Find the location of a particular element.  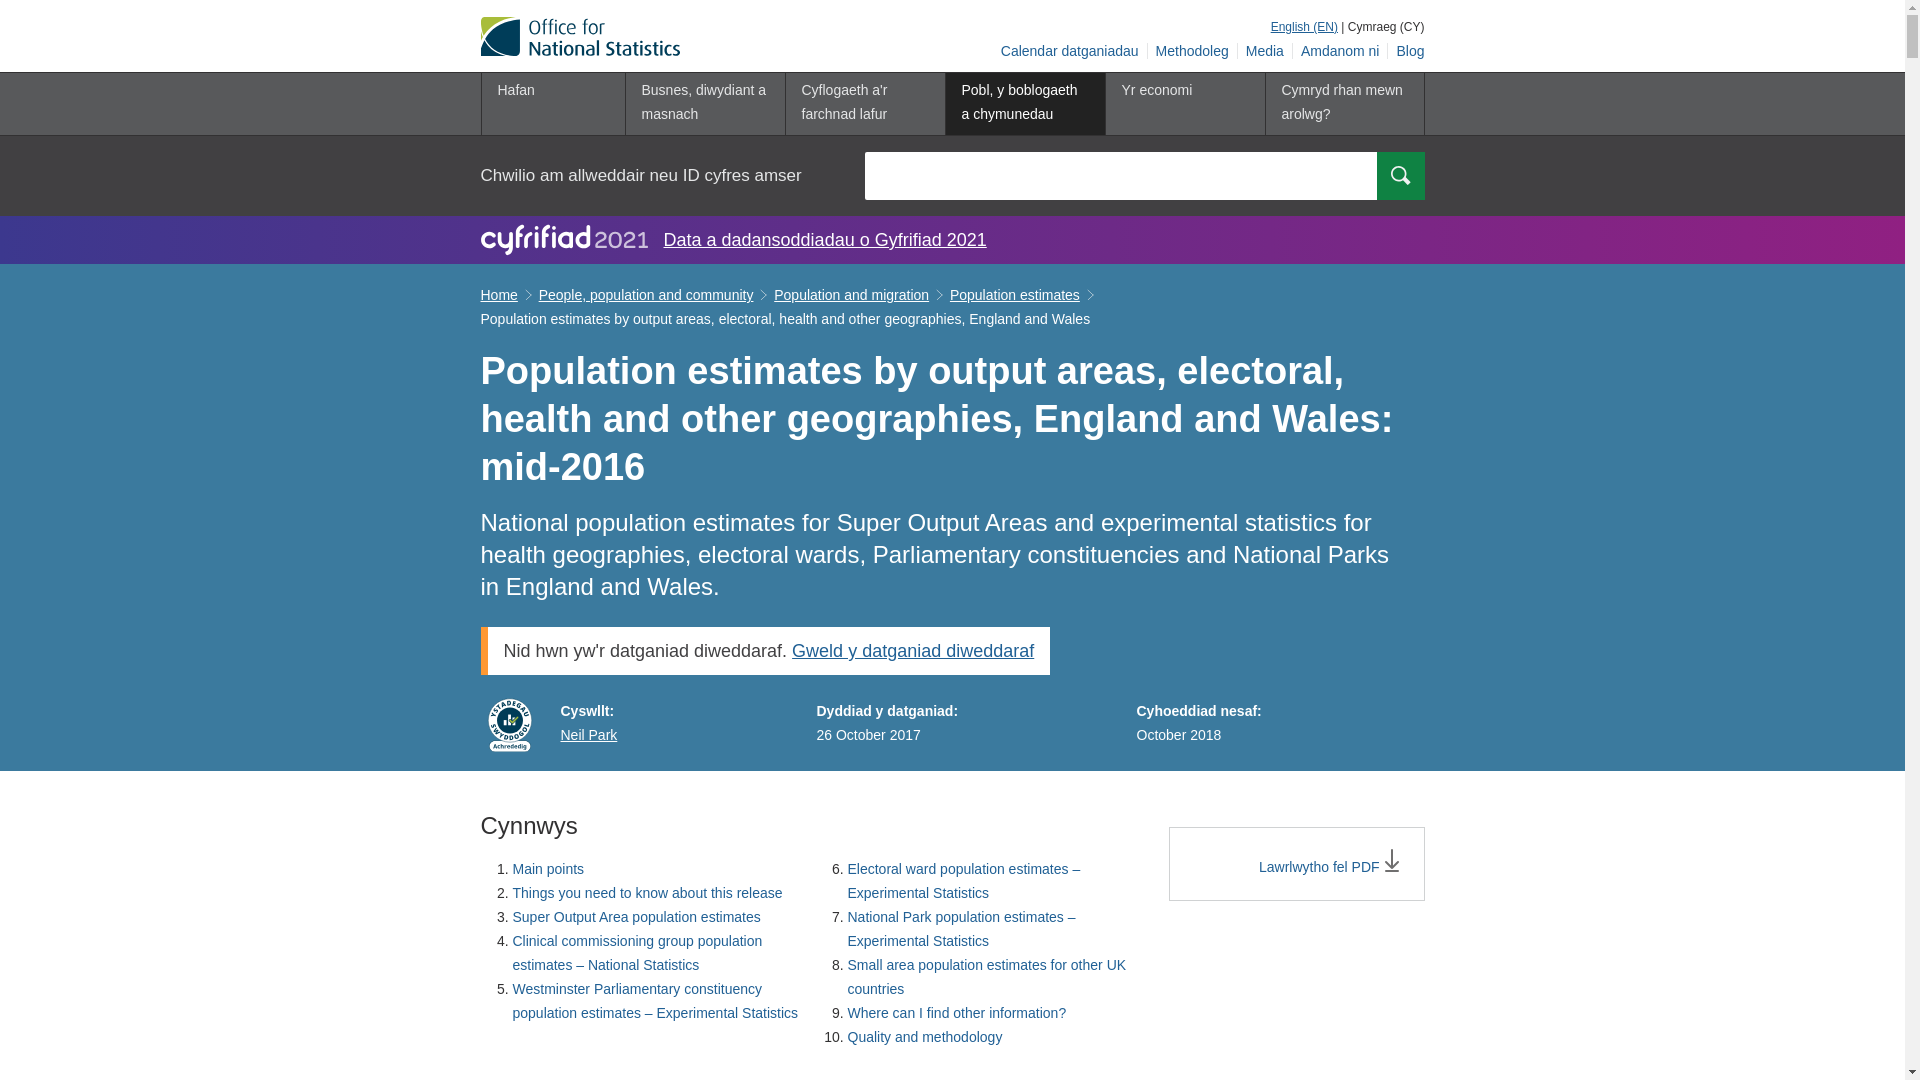

Hafan is located at coordinates (552, 104).